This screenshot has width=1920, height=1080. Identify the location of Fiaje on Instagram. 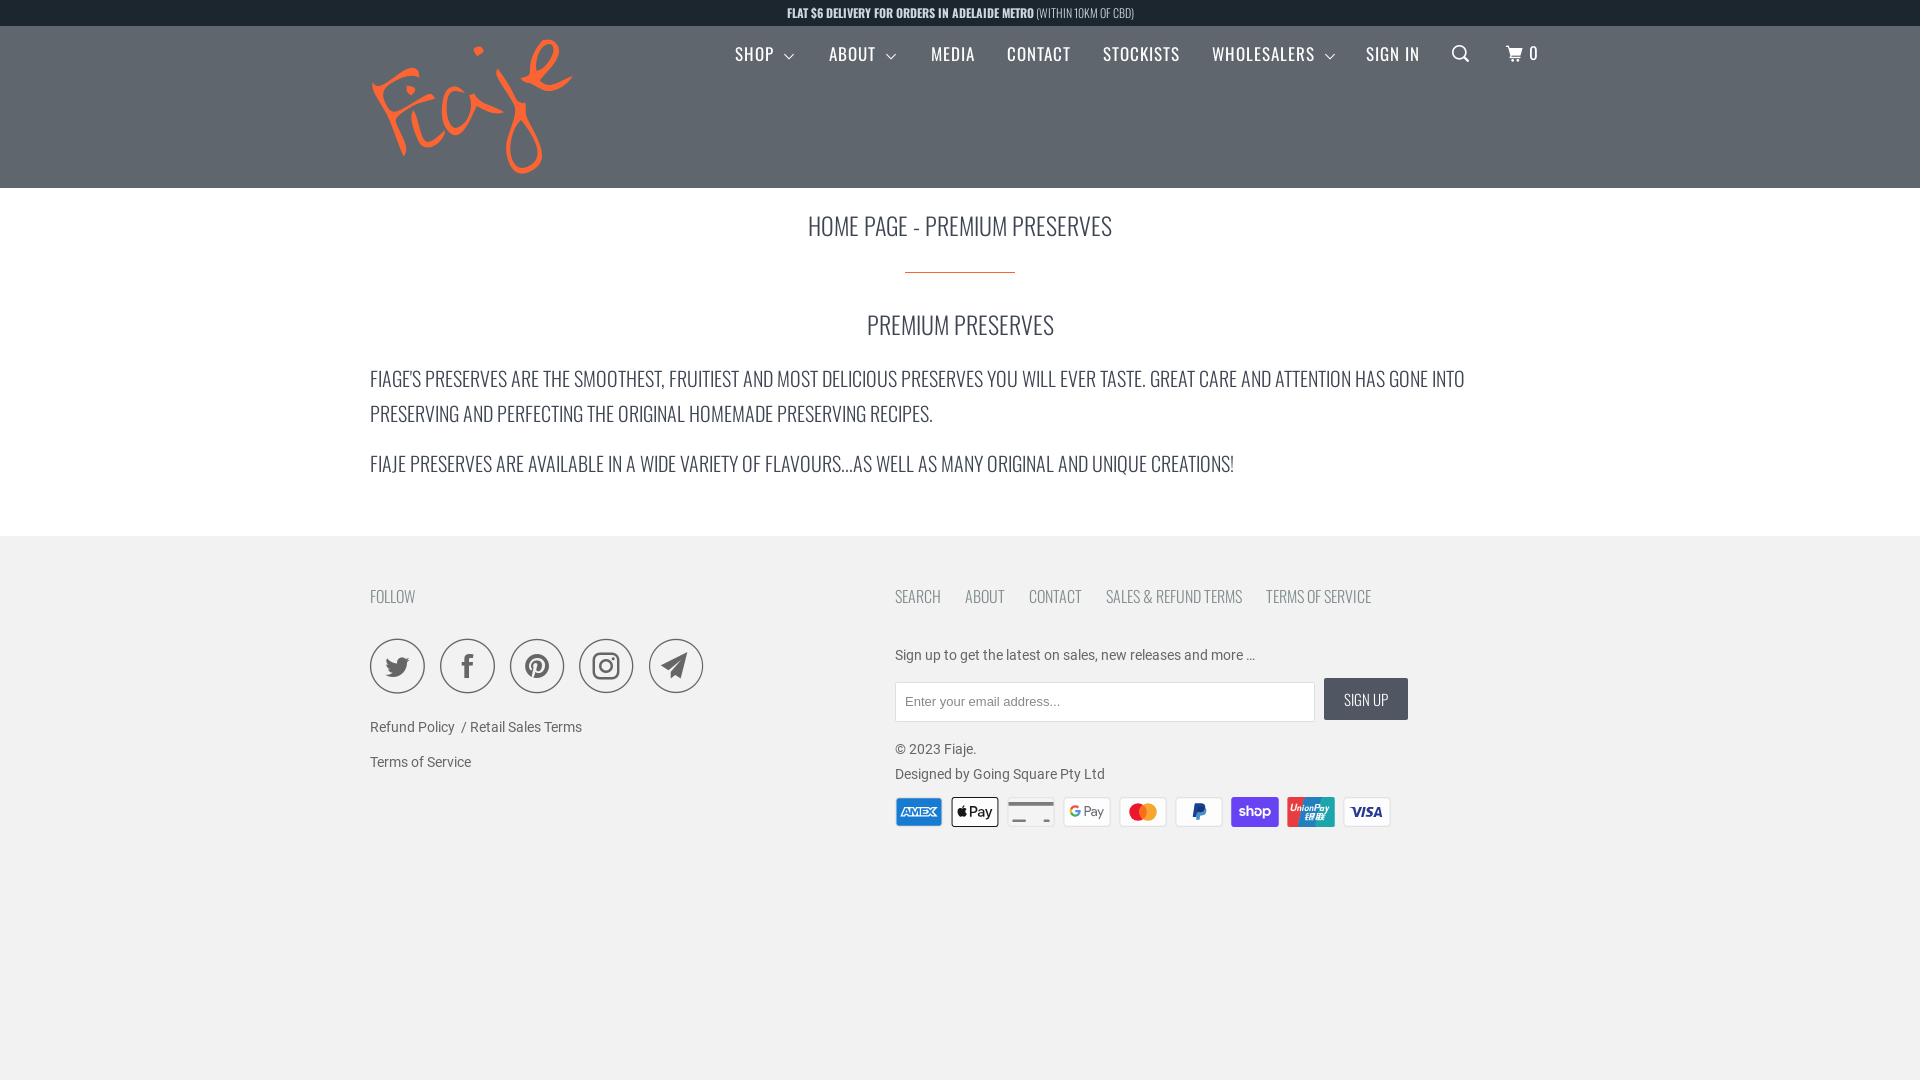
(612, 666).